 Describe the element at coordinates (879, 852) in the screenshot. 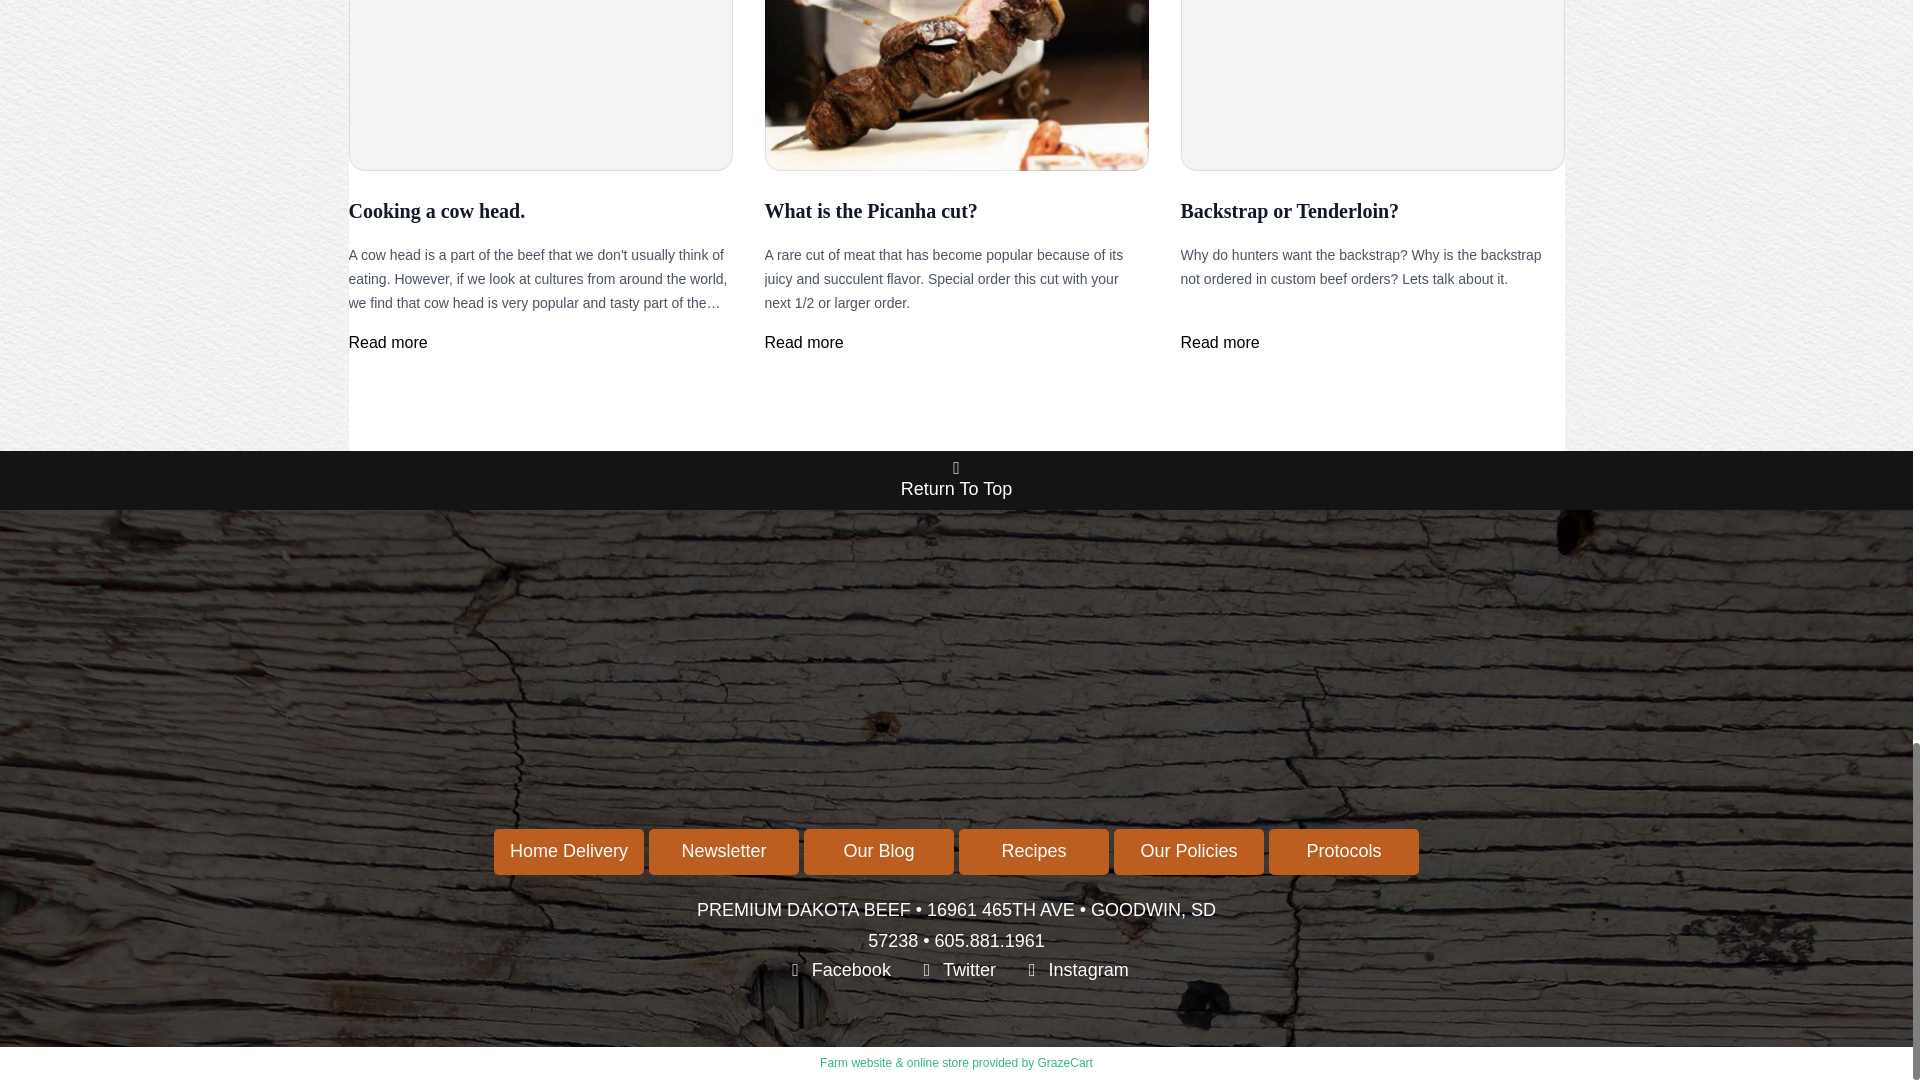

I see `Our Blog` at that location.